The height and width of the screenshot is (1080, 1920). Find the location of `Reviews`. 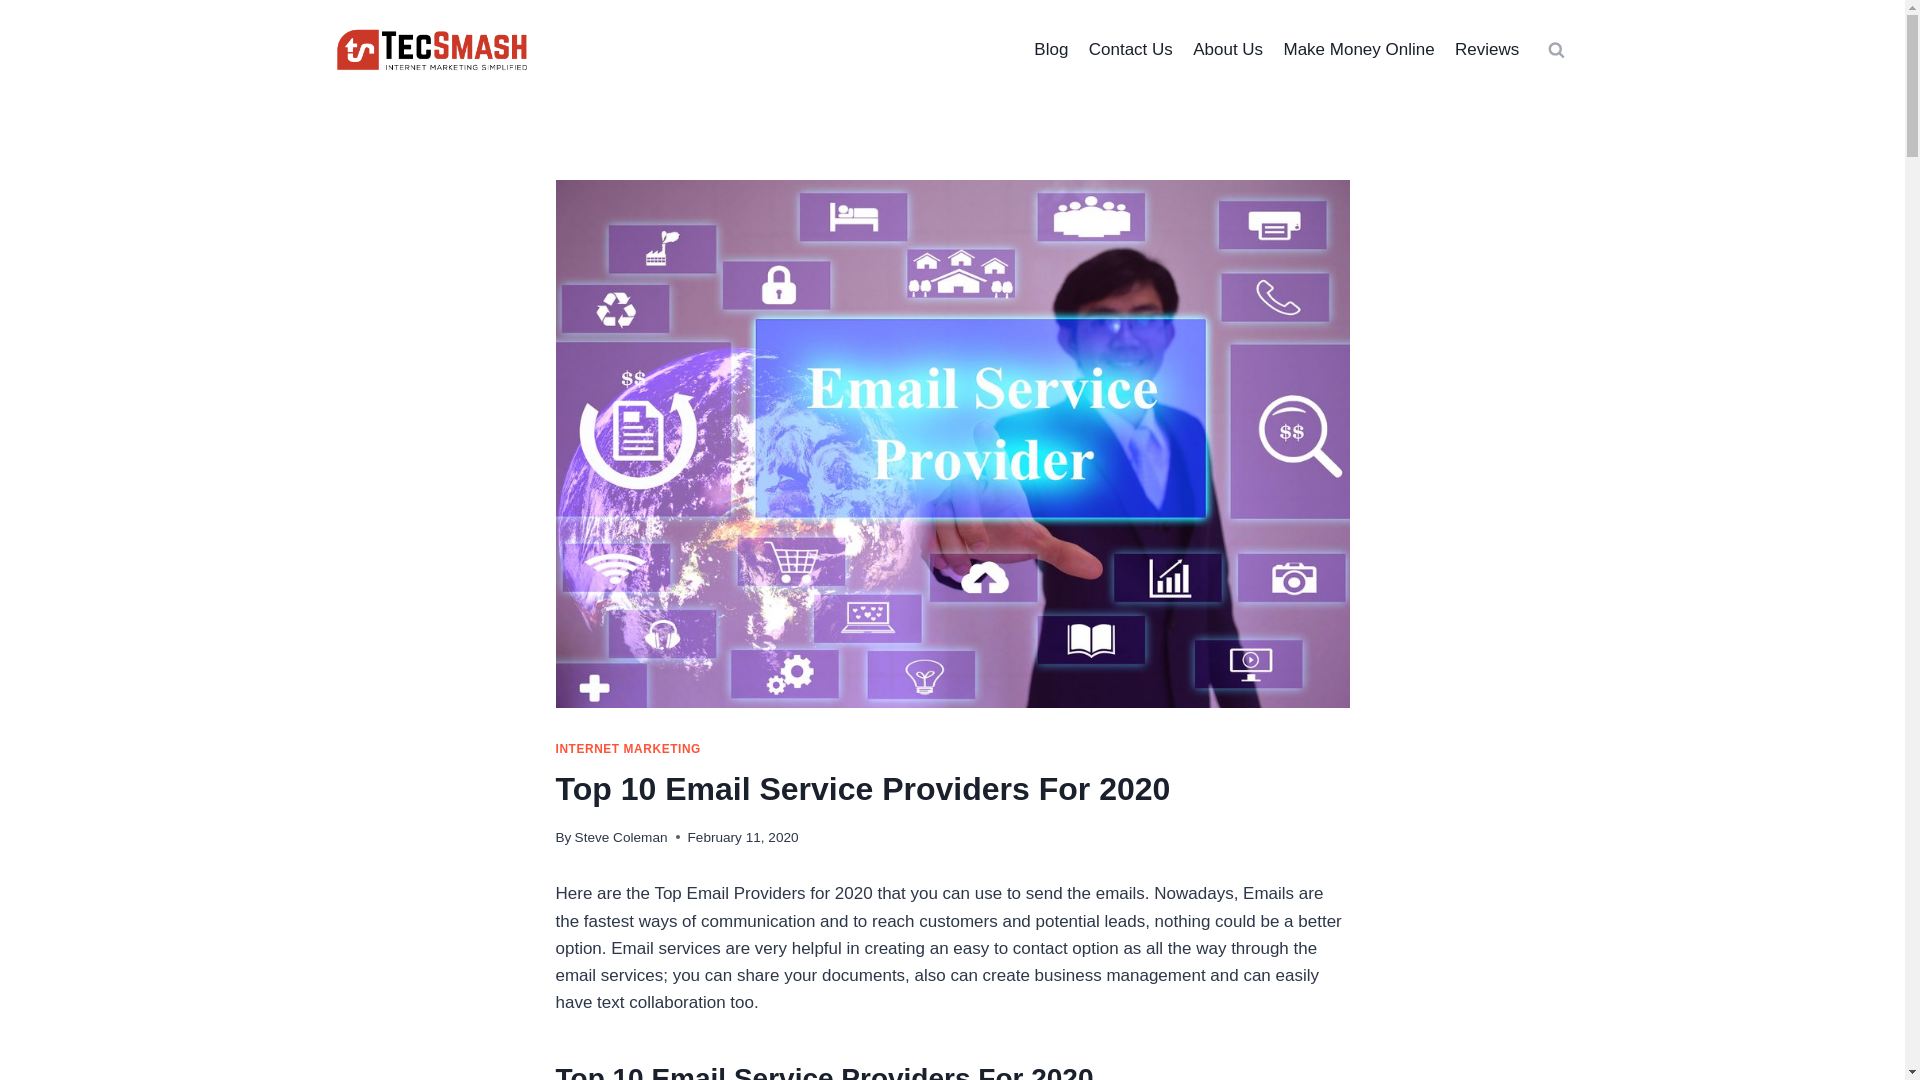

Reviews is located at coordinates (1488, 50).